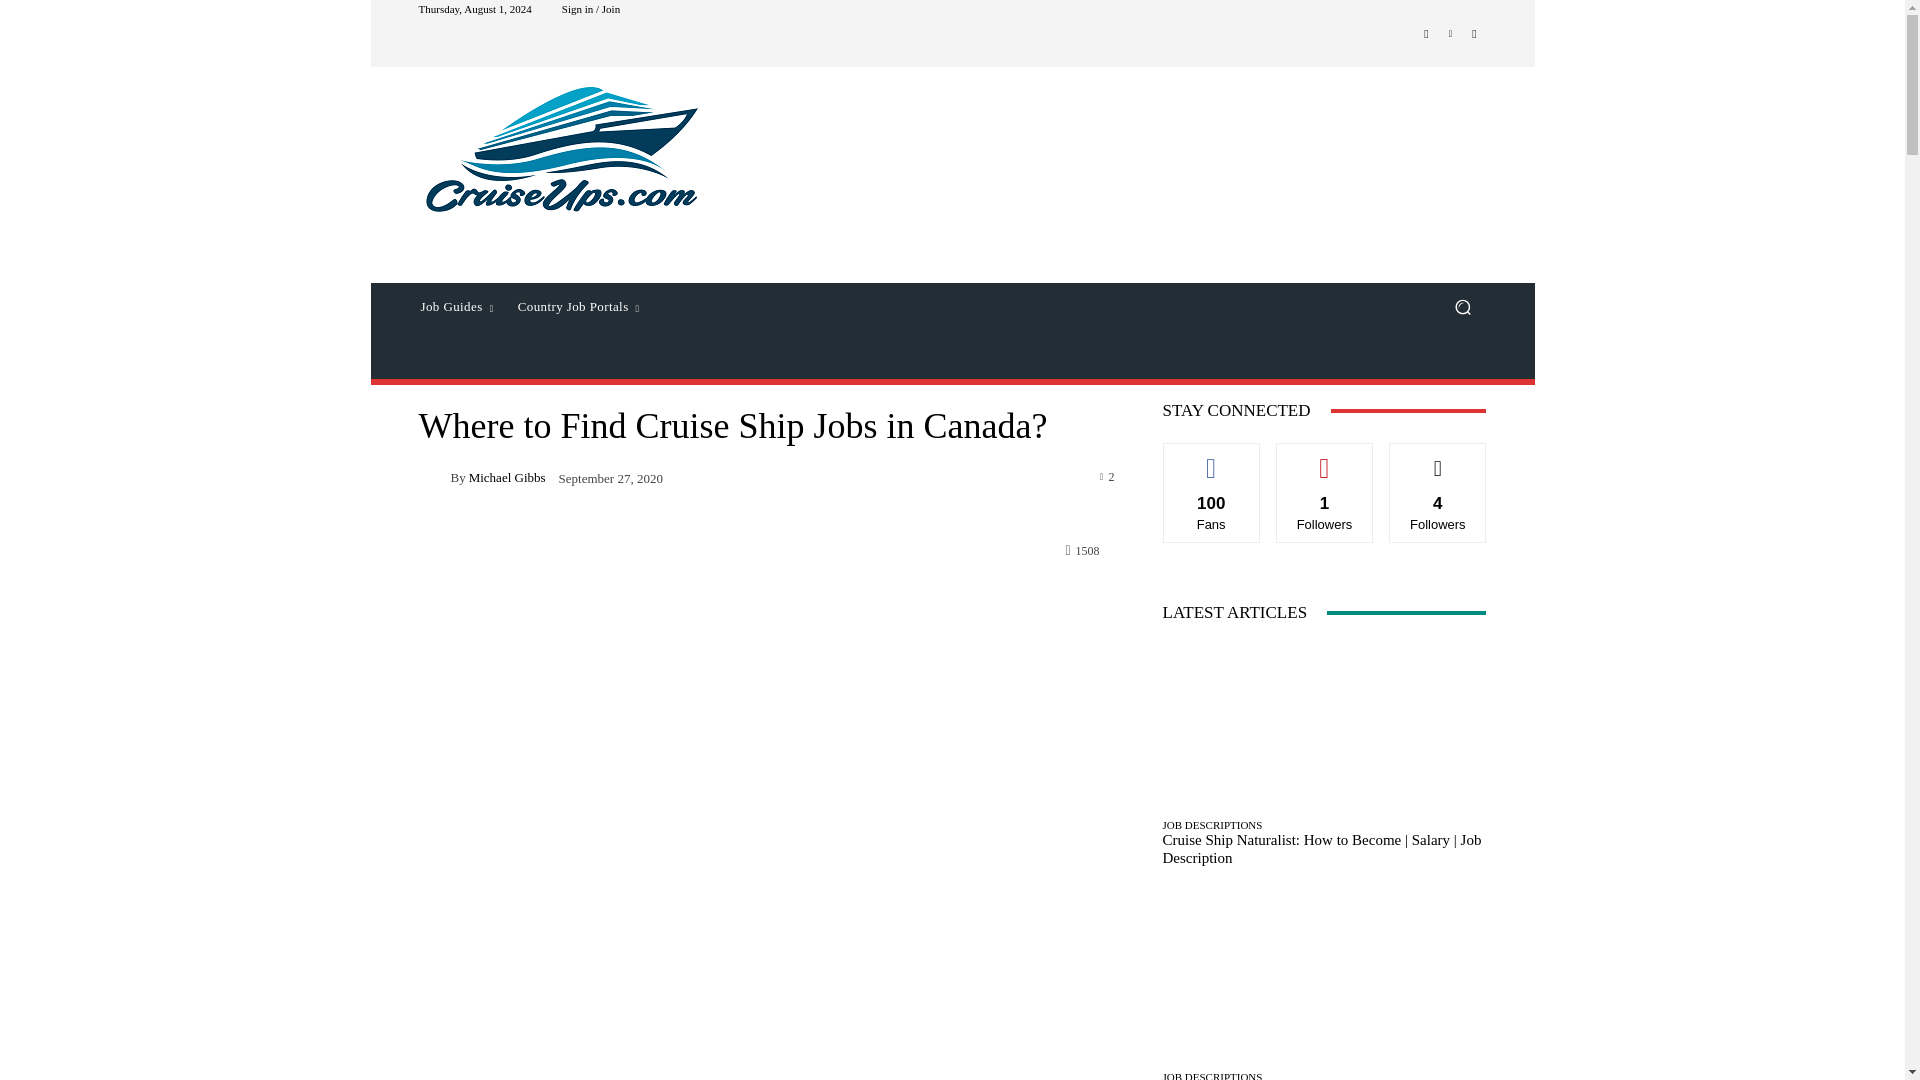 This screenshot has height=1080, width=1920. What do you see at coordinates (561, 150) in the screenshot?
I see `CruiseUps.com` at bounding box center [561, 150].